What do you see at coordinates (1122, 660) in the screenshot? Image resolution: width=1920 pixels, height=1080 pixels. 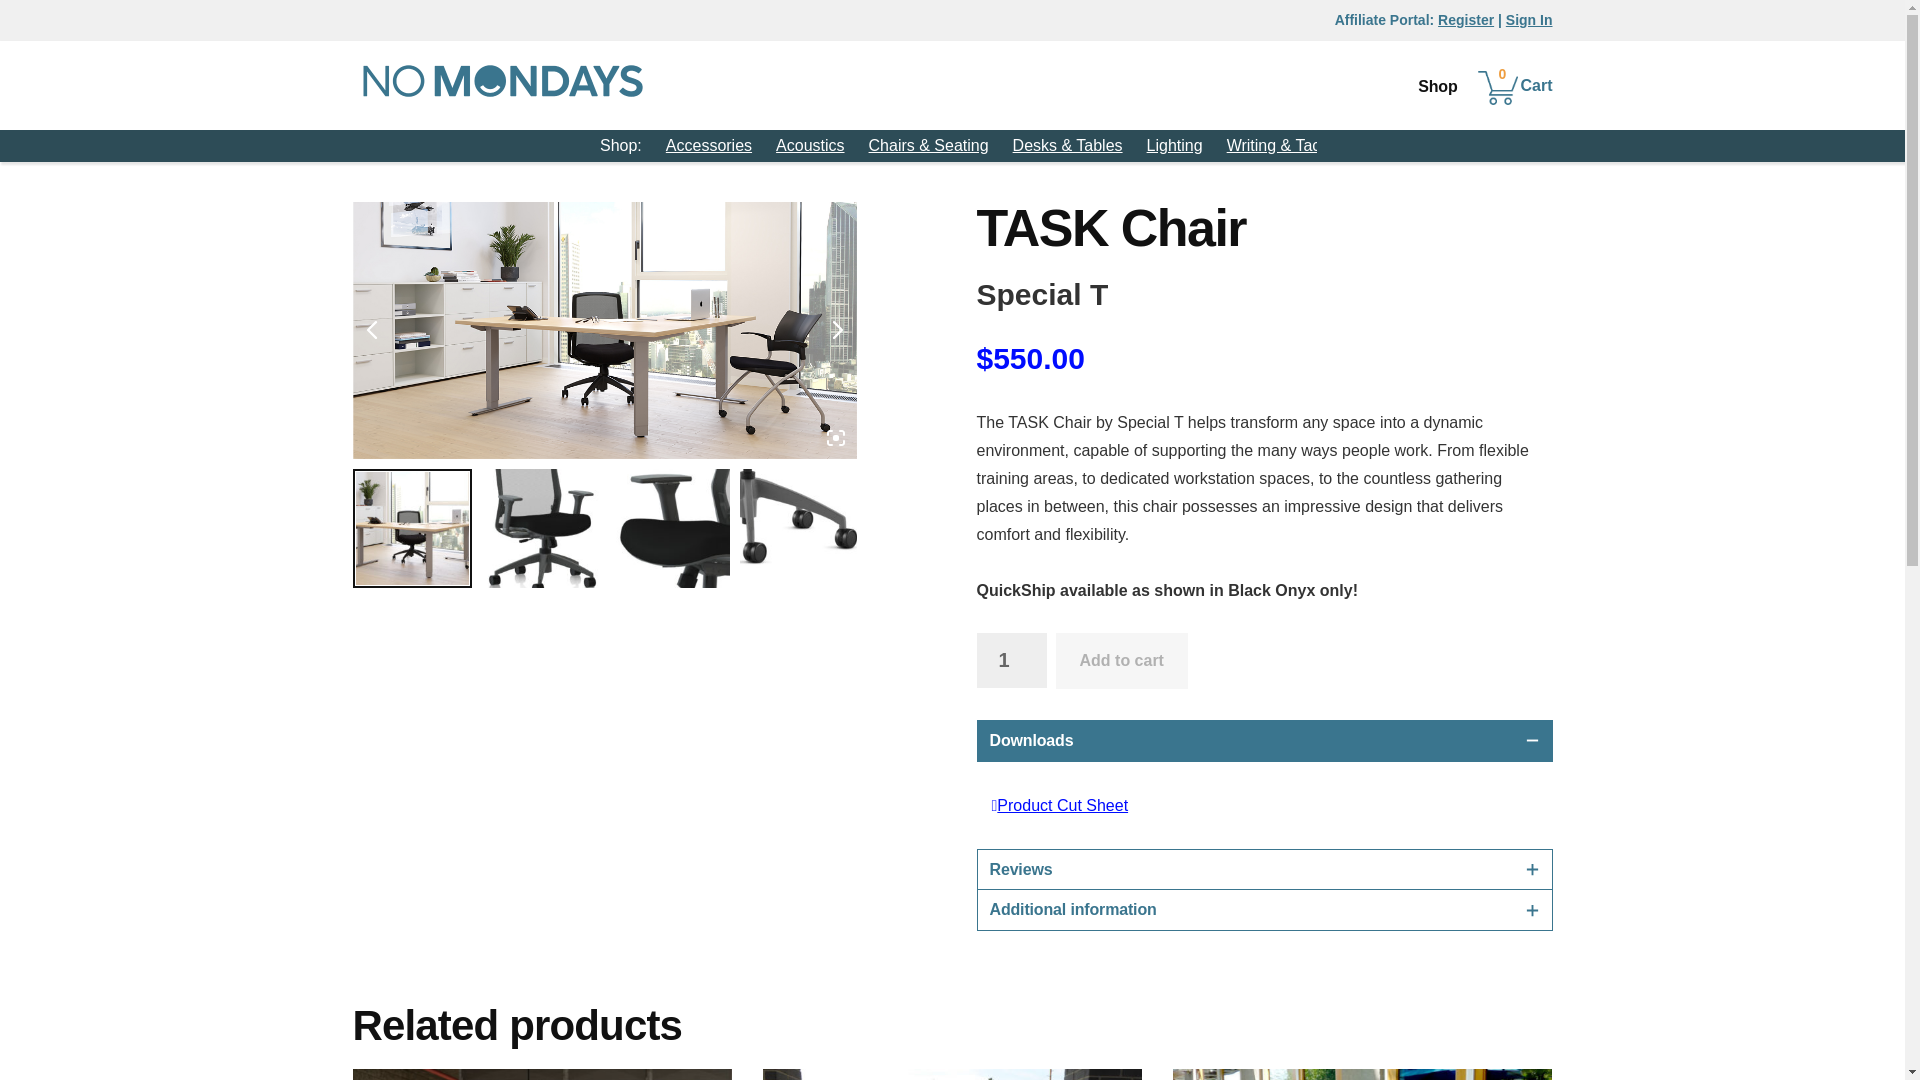 I see `Add to cart` at bounding box center [1122, 660].